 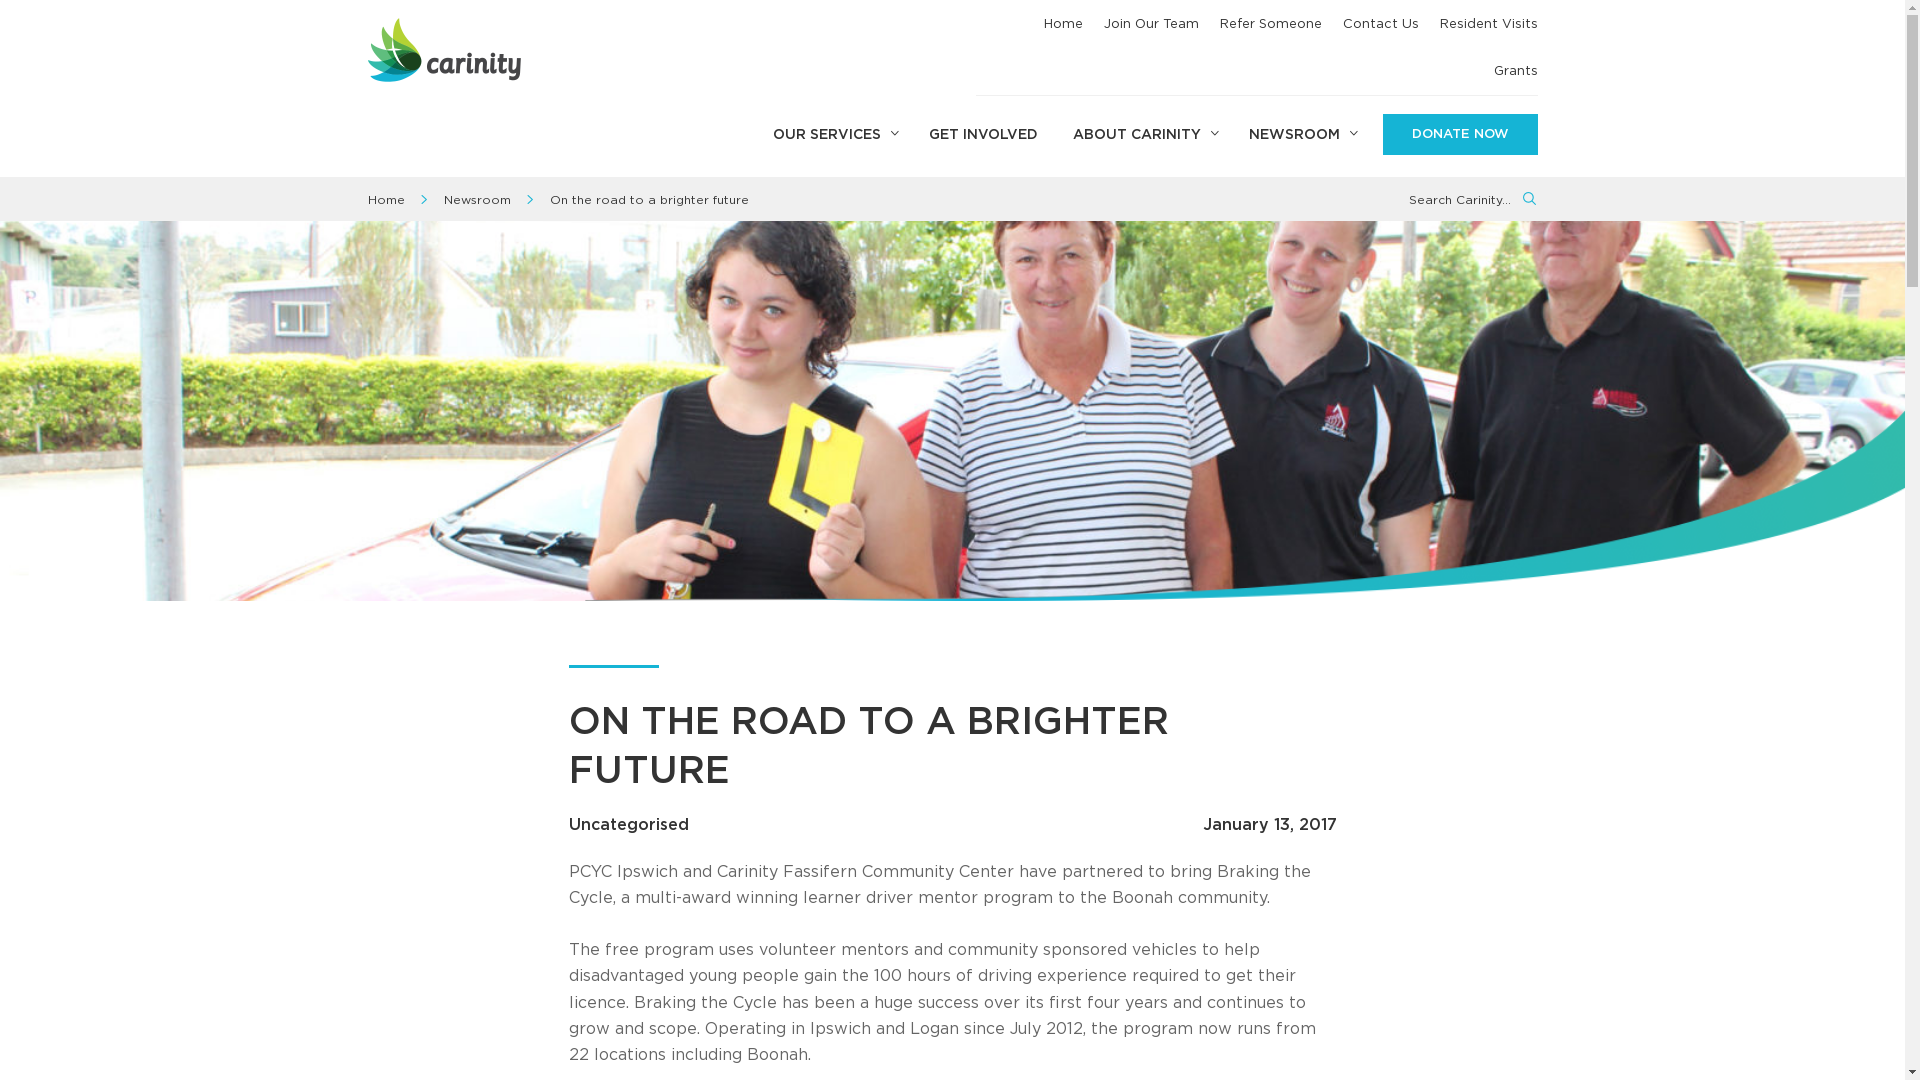 What do you see at coordinates (1271, 24) in the screenshot?
I see `Refer Someone` at bounding box center [1271, 24].